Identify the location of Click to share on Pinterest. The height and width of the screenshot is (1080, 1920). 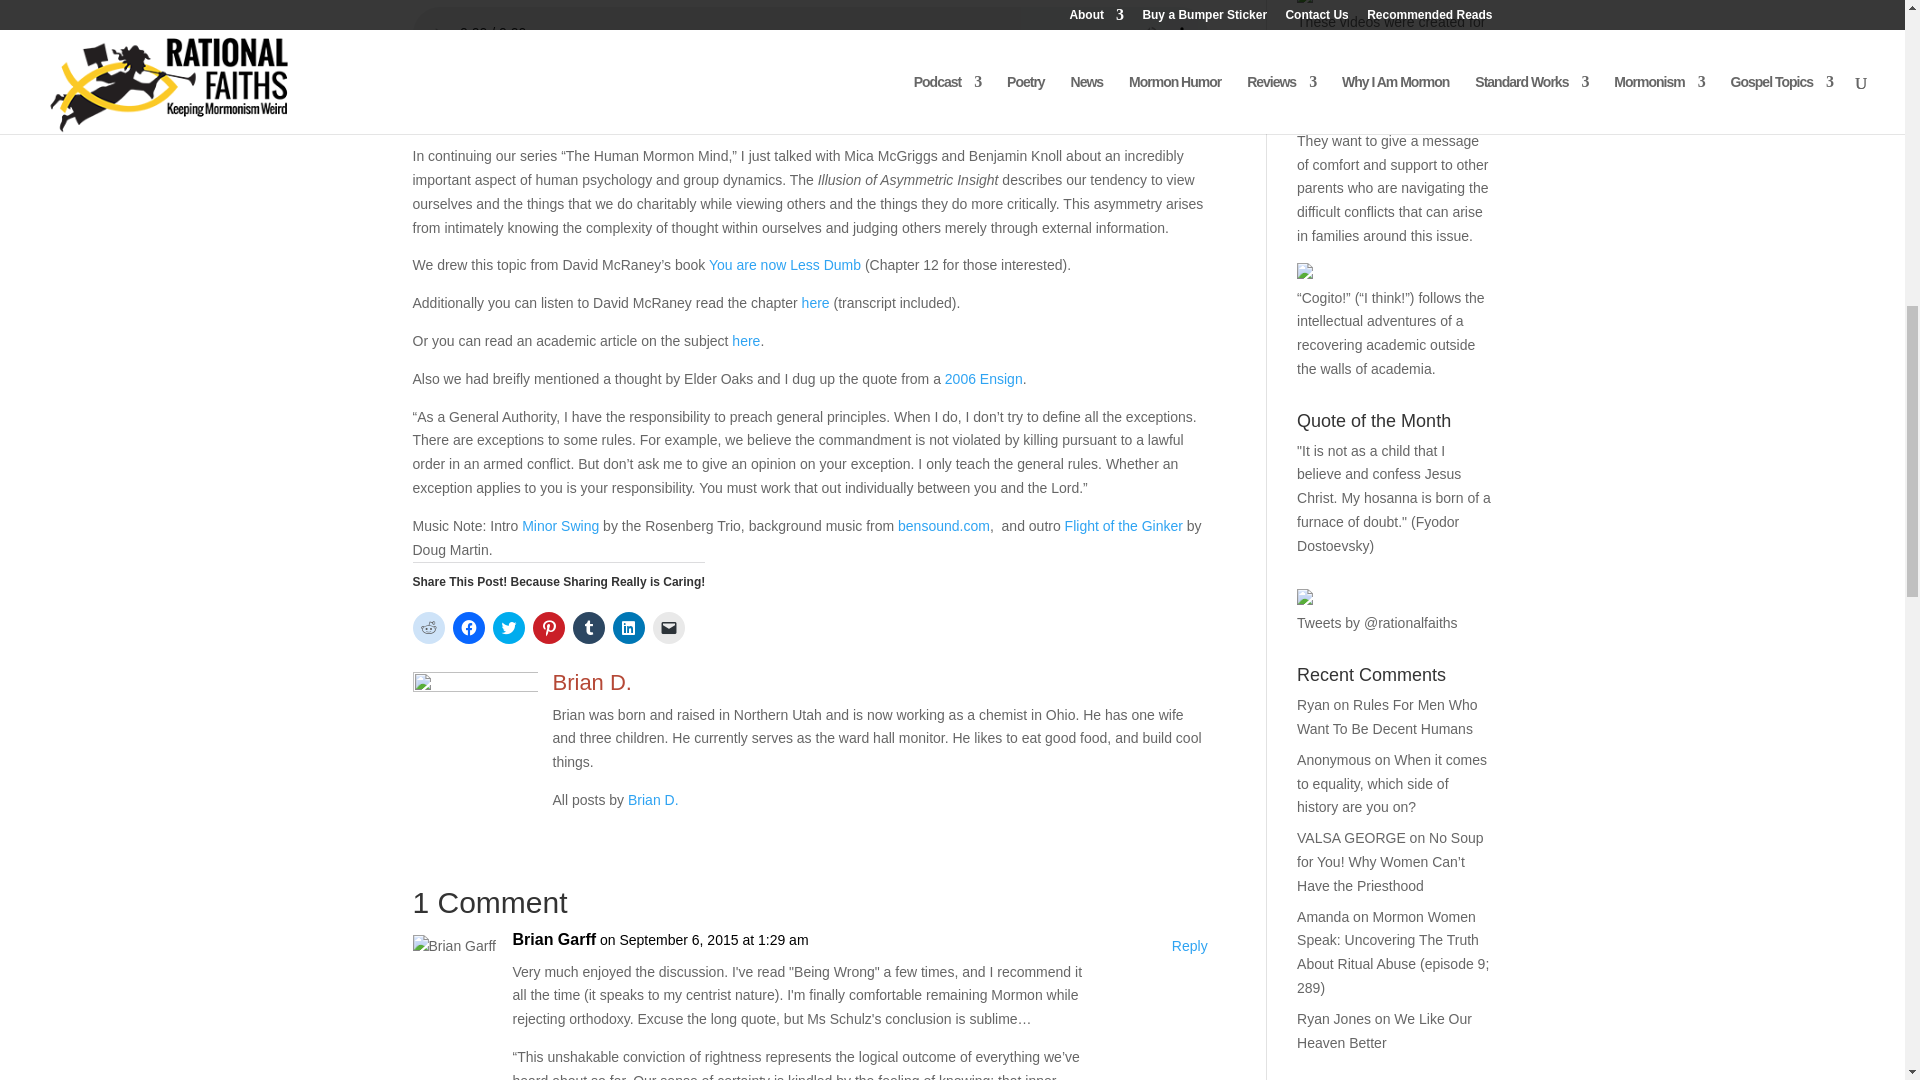
(548, 628).